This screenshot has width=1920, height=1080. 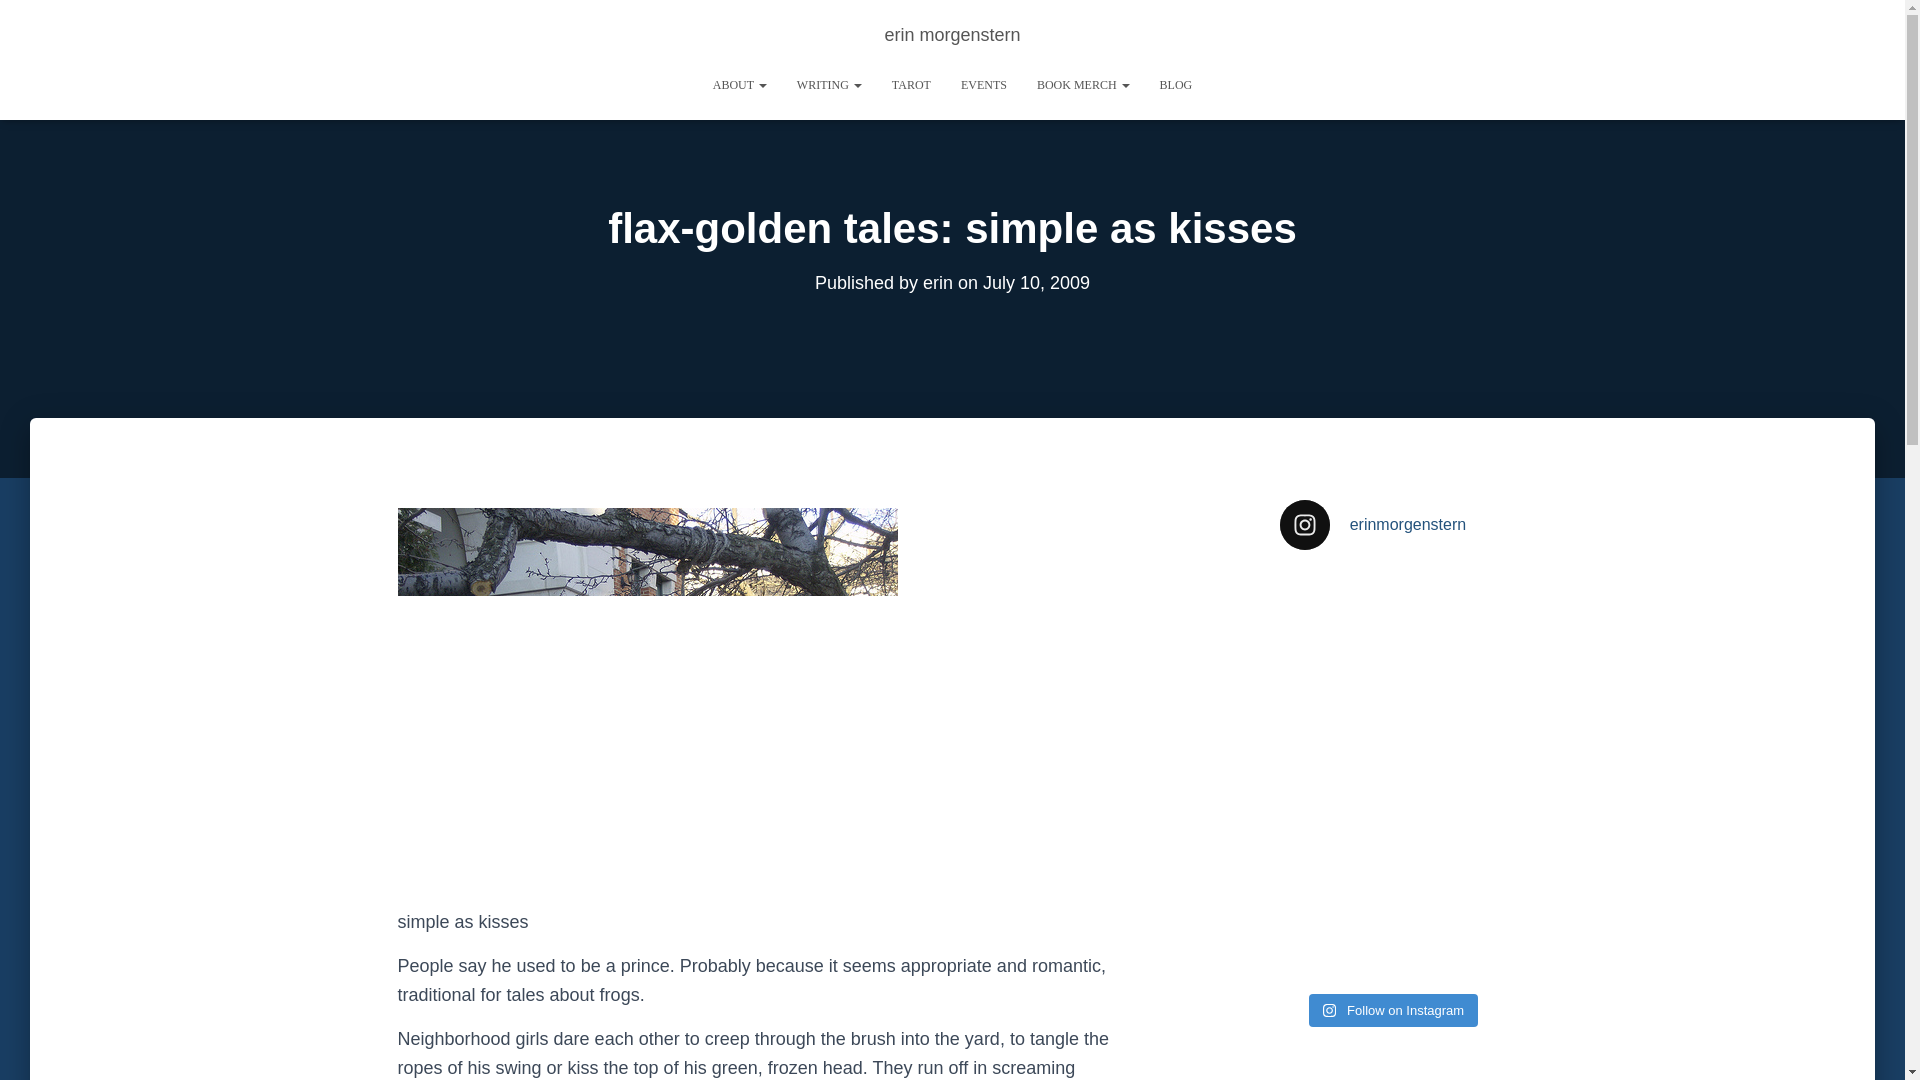 What do you see at coordinates (829, 85) in the screenshot?
I see `writing` at bounding box center [829, 85].